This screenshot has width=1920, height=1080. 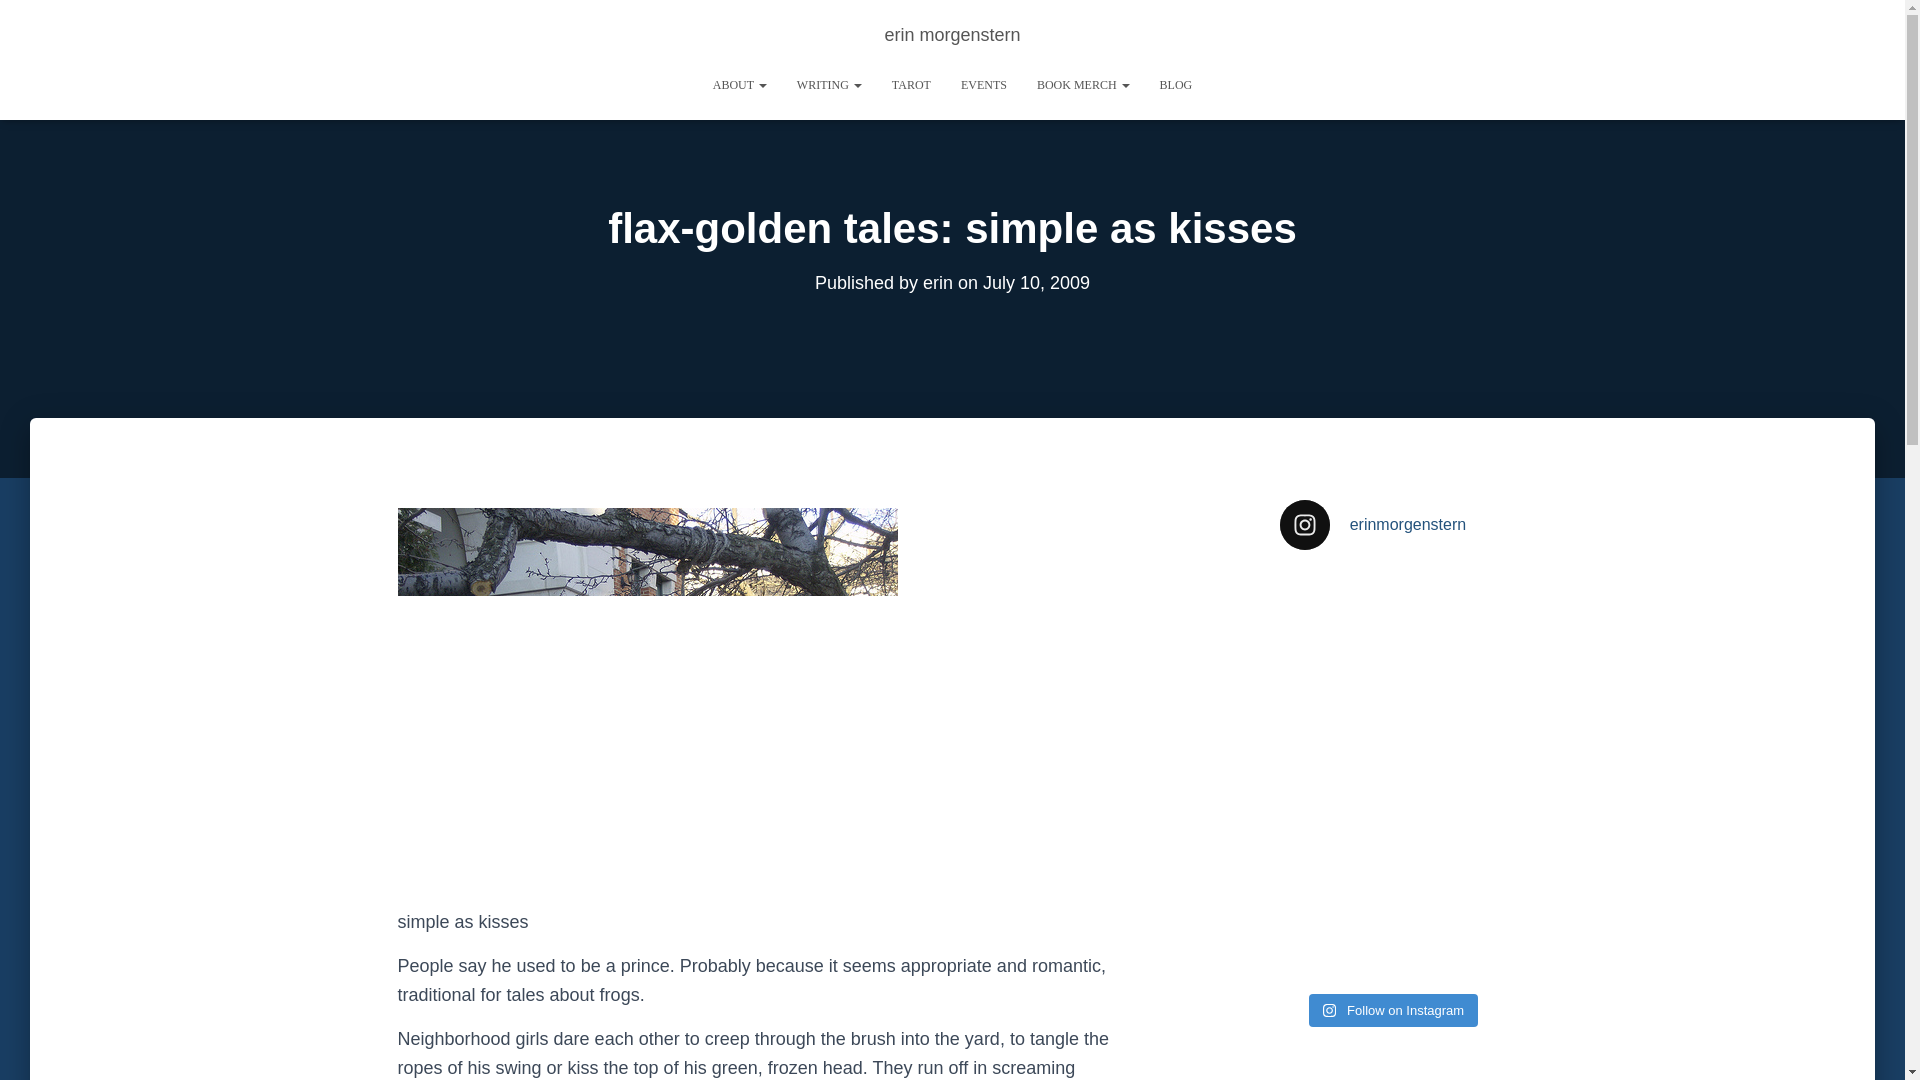 What do you see at coordinates (829, 85) in the screenshot?
I see `writing` at bounding box center [829, 85].